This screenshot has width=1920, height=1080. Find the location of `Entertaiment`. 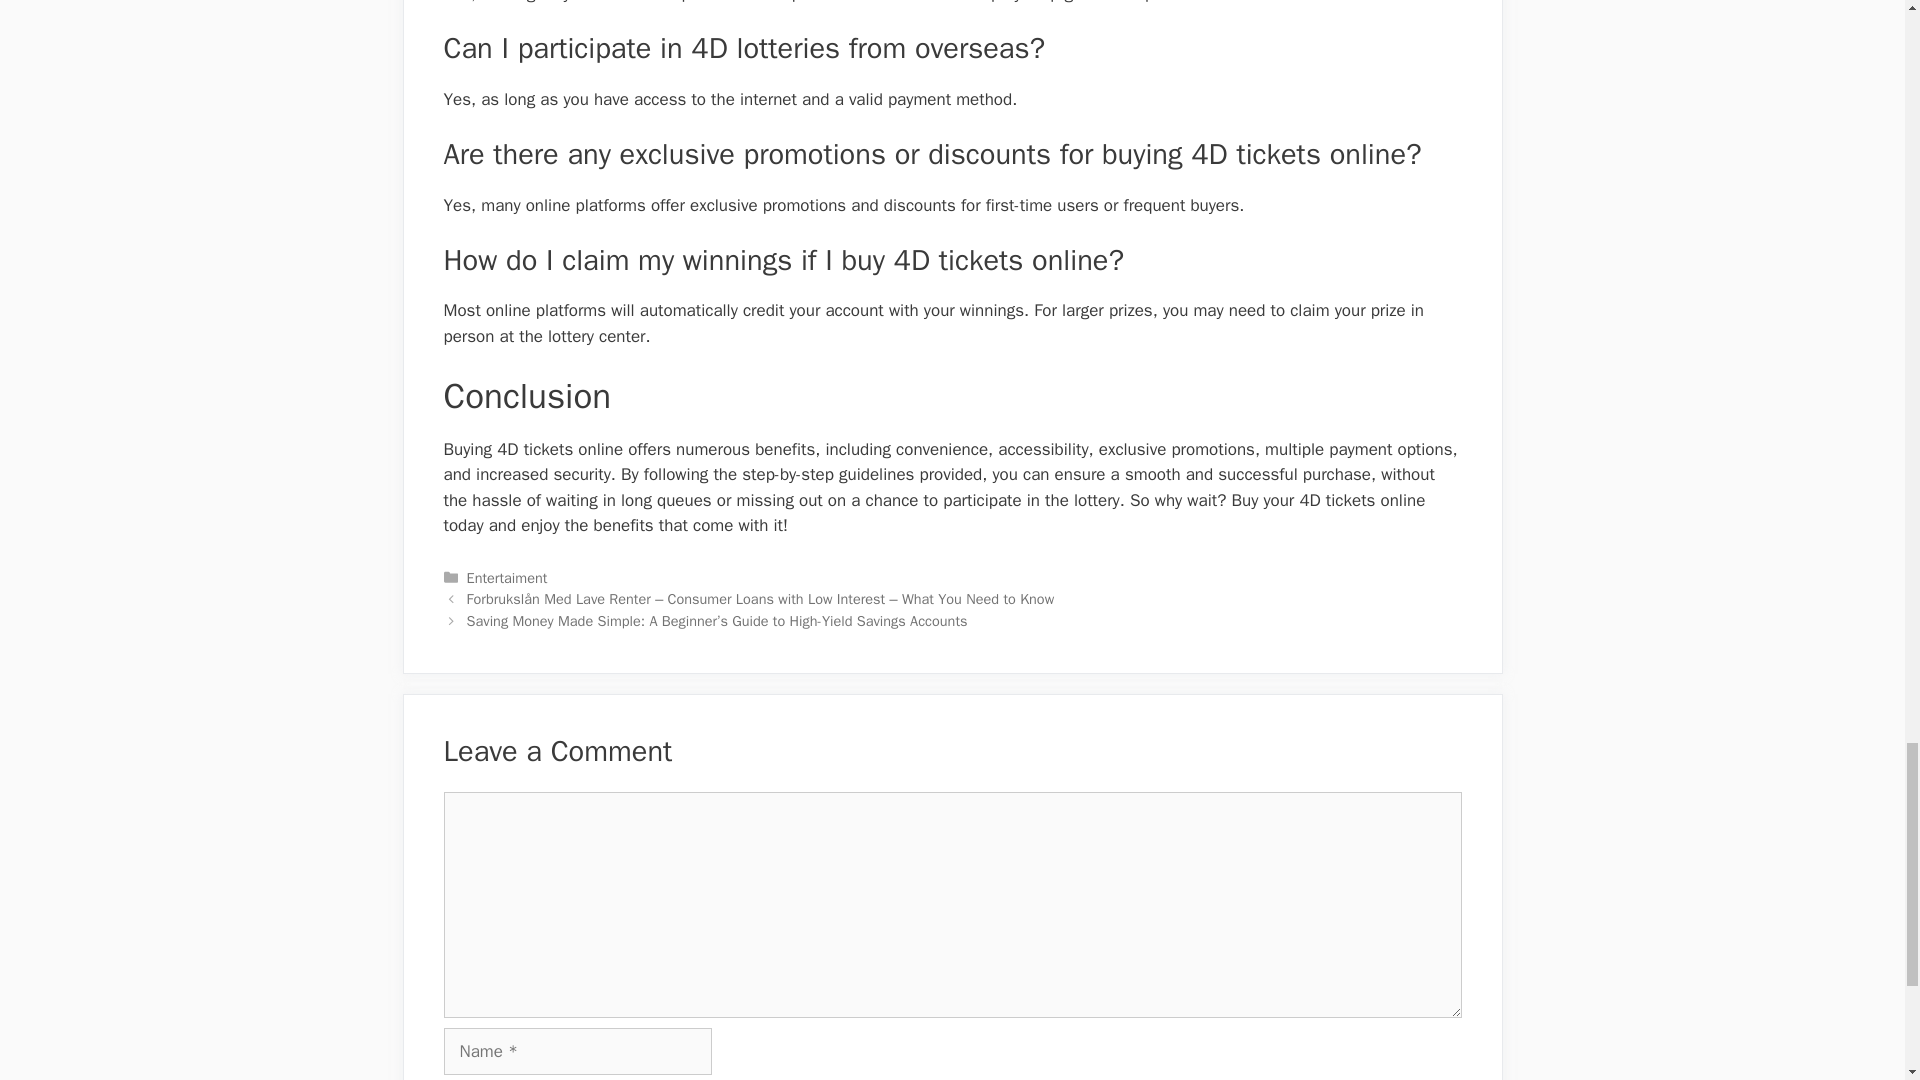

Entertaiment is located at coordinates (506, 578).